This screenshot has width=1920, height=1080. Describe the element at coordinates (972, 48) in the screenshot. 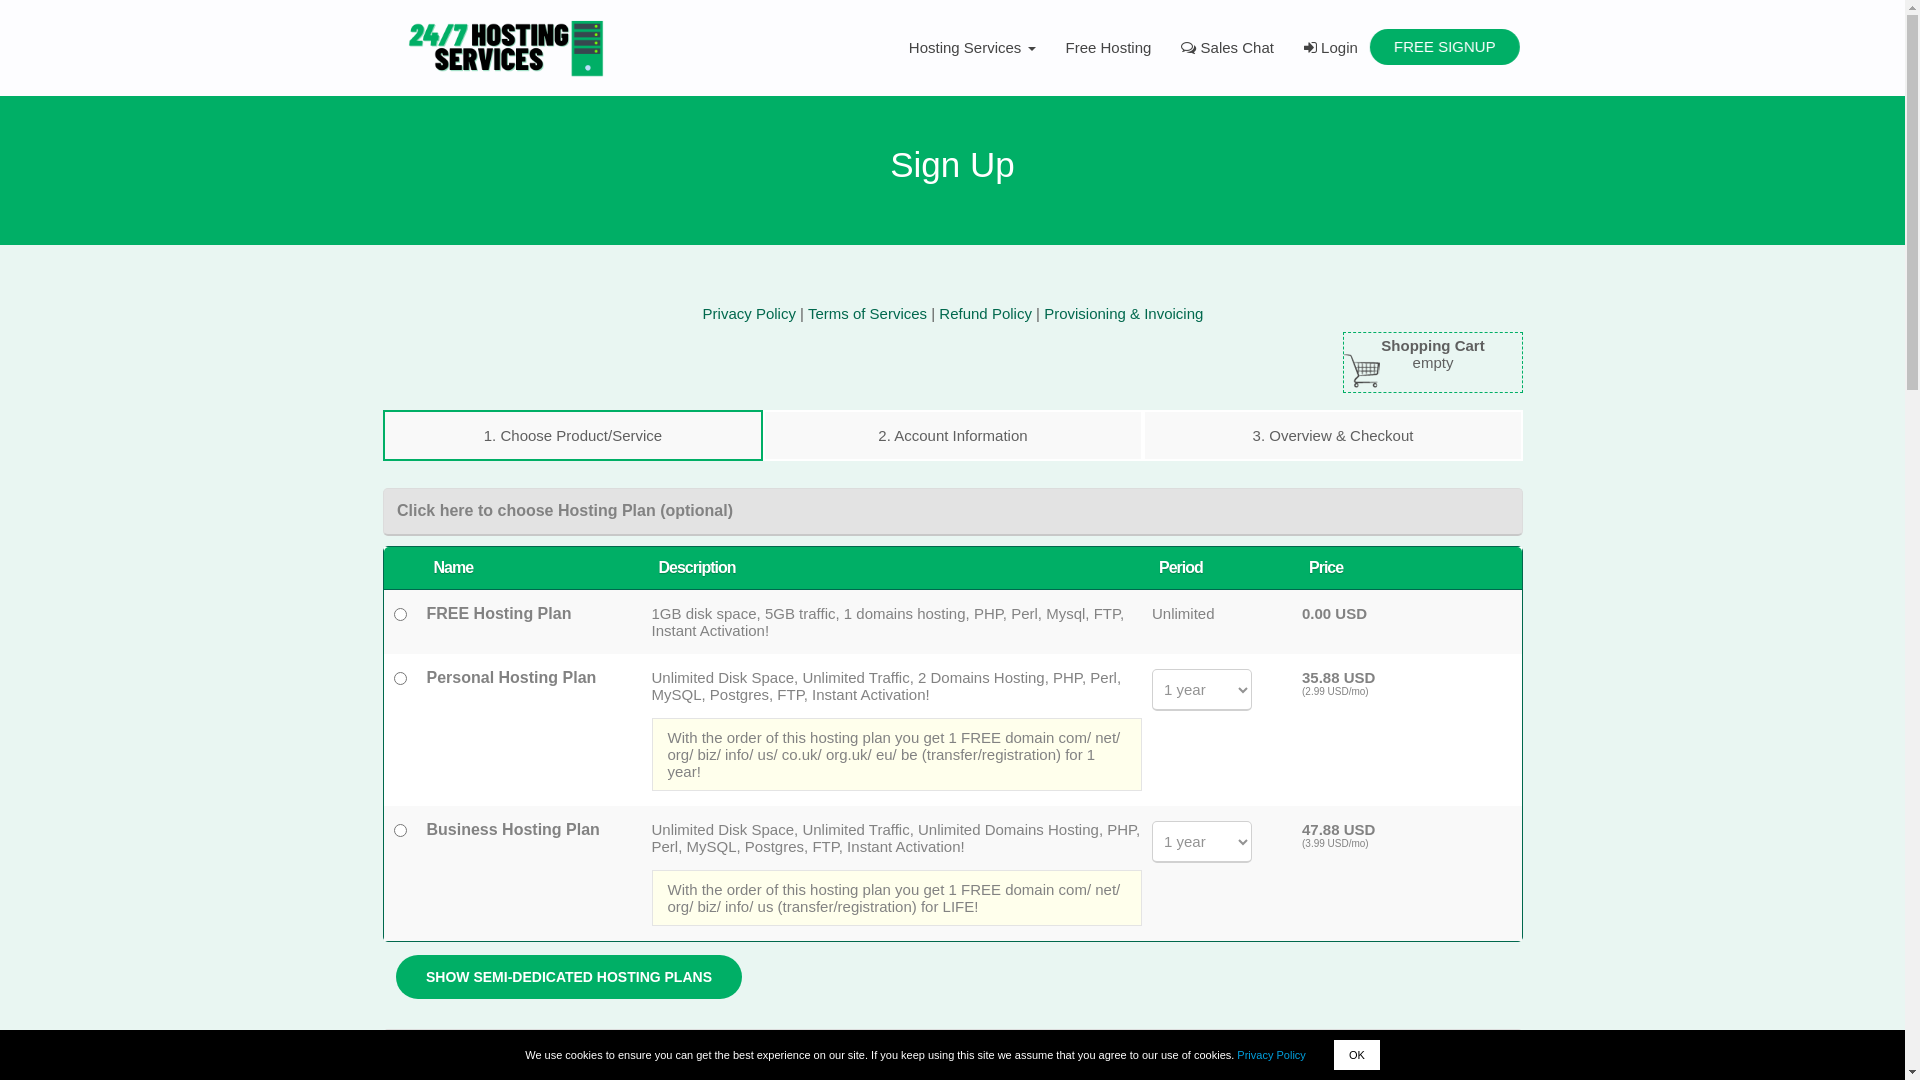

I see `Hosting Services` at that location.